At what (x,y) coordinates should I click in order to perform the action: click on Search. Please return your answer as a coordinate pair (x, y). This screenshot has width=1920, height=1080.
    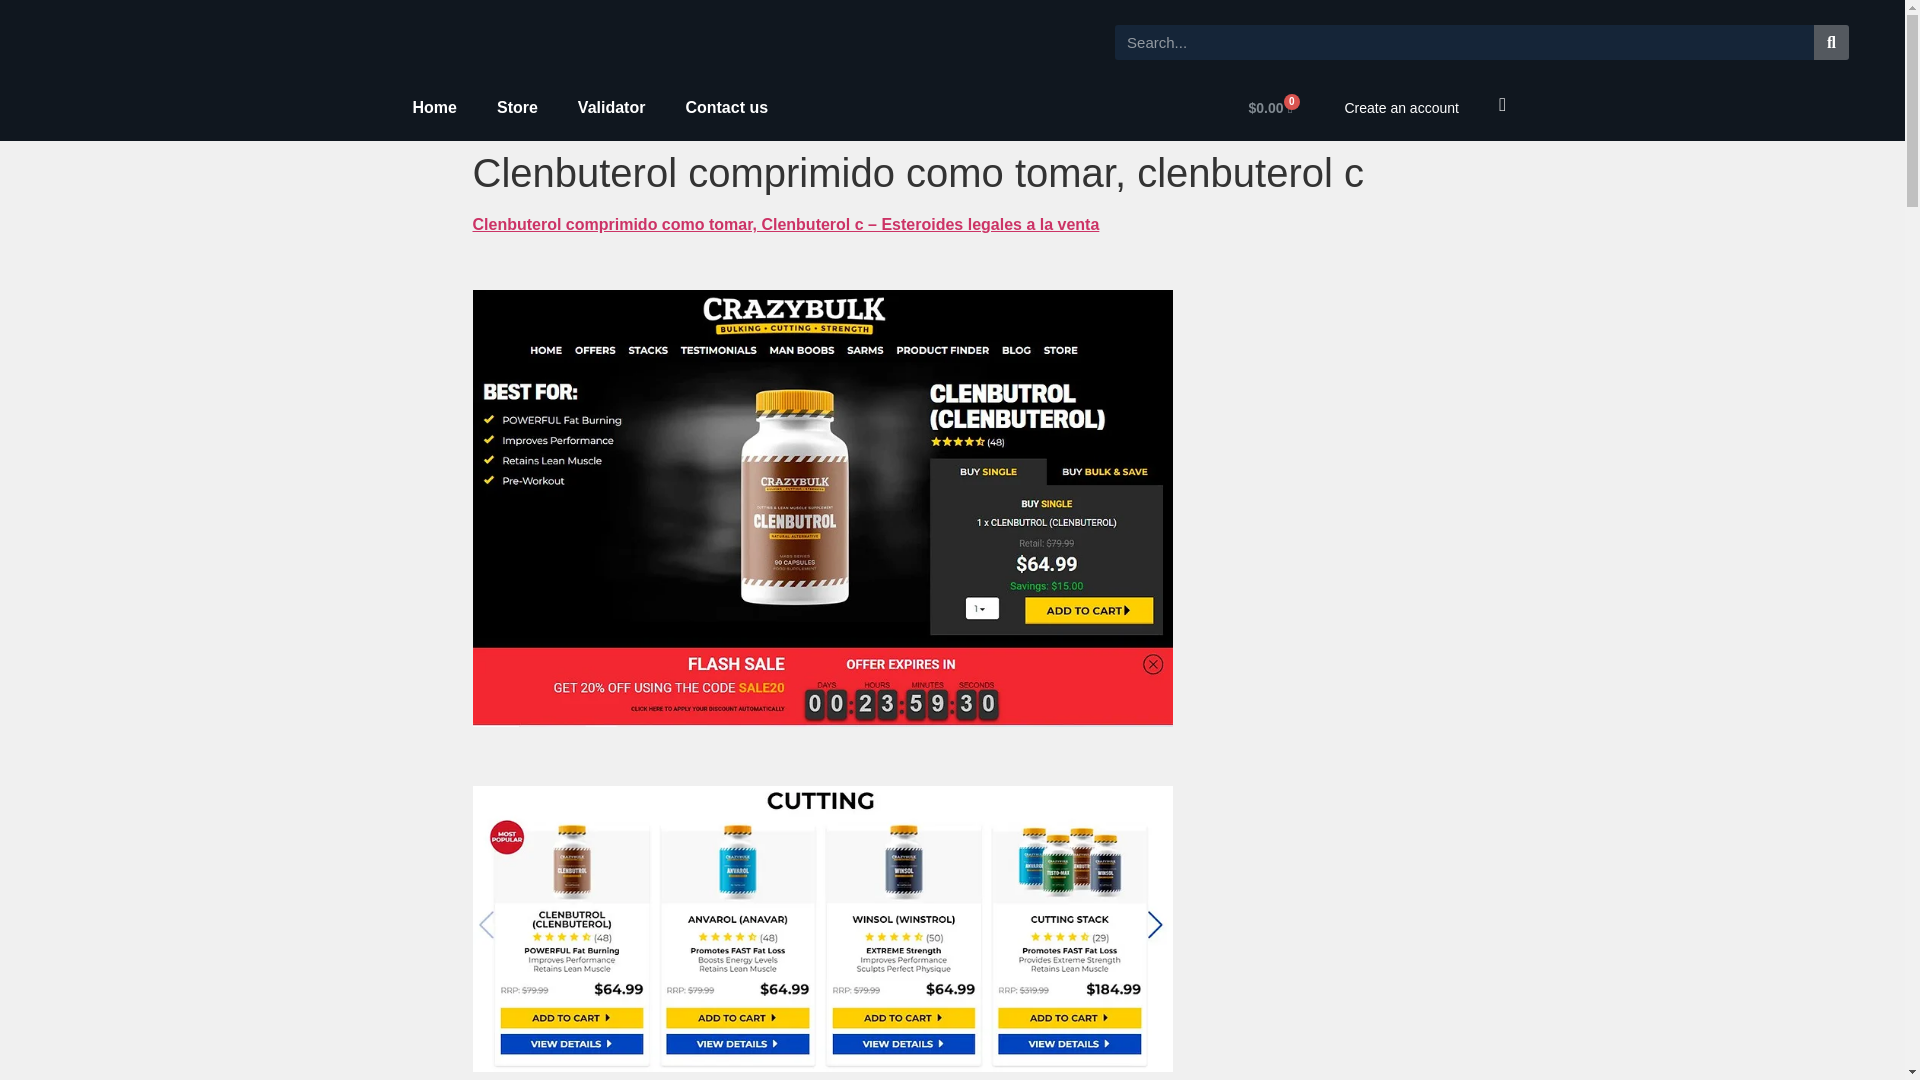
    Looking at the image, I should click on (1464, 42).